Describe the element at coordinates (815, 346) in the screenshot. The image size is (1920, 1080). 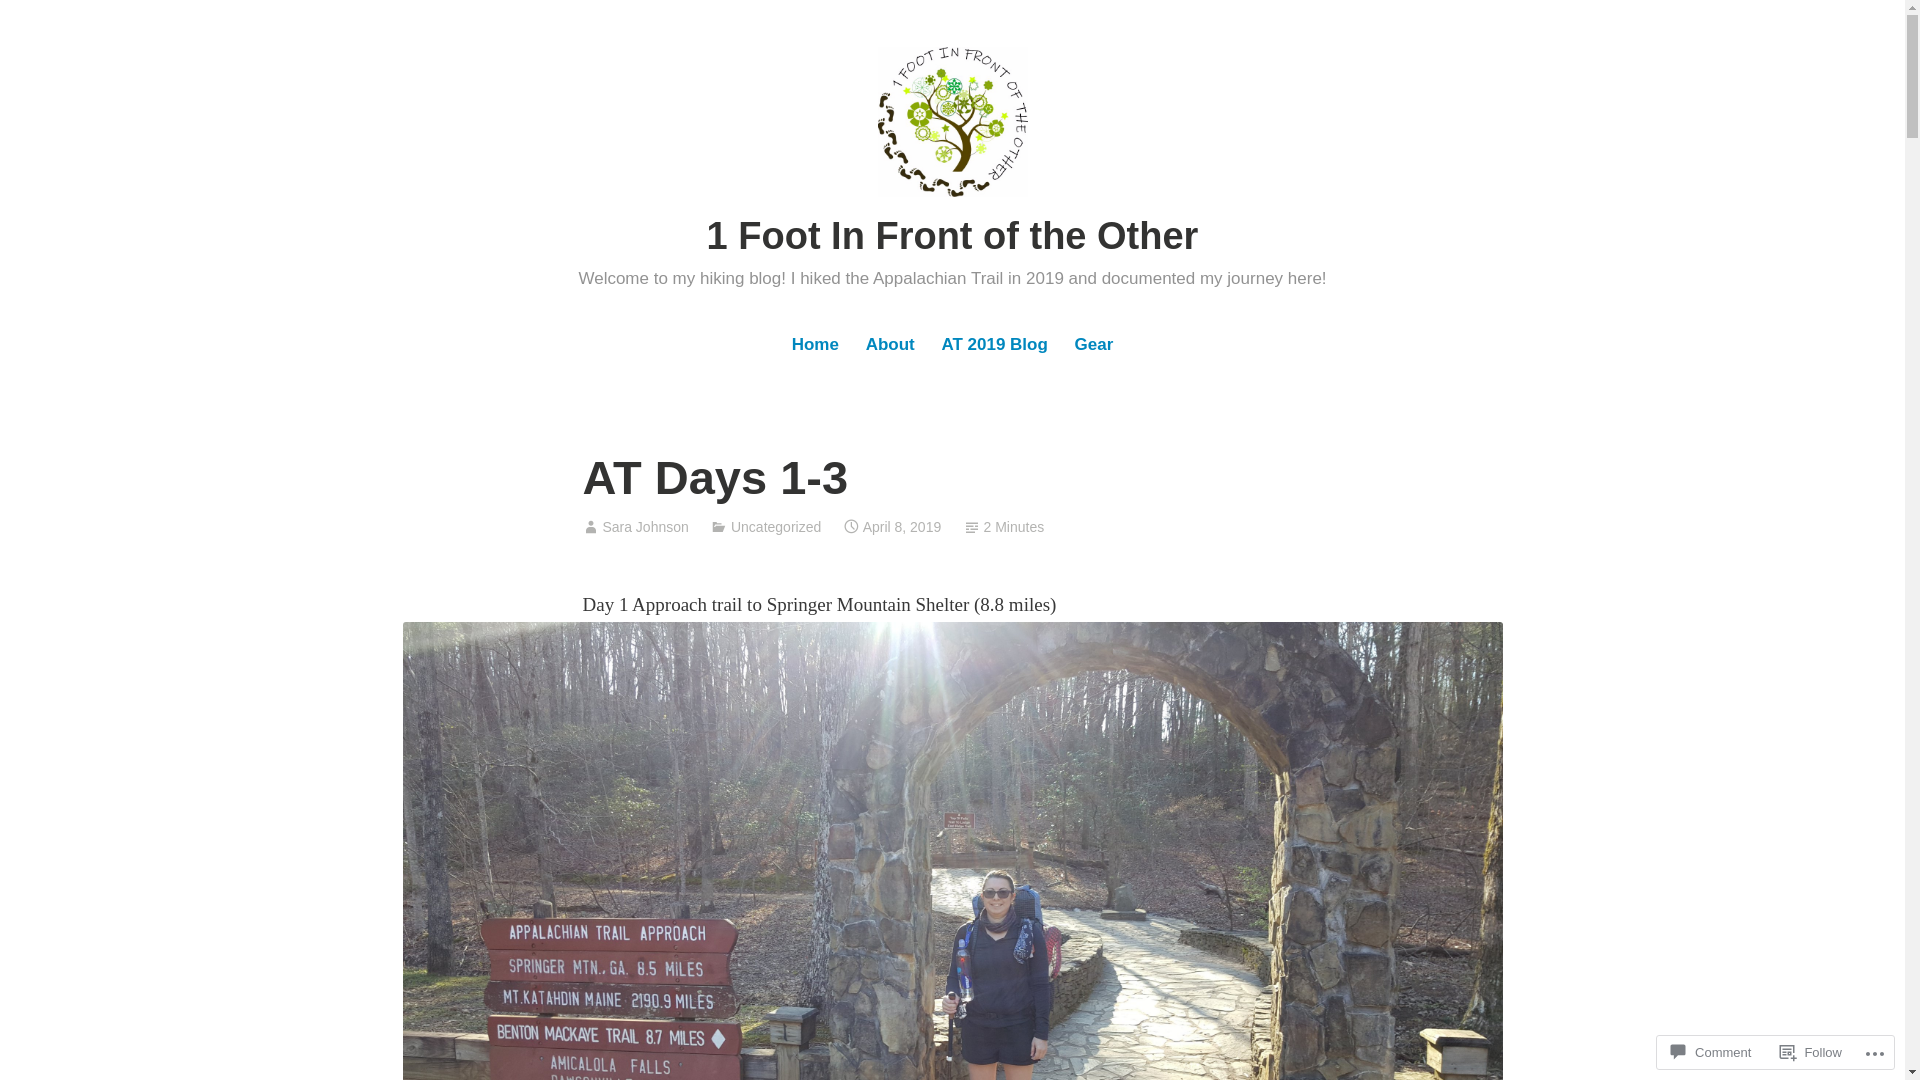
I see `Home` at that location.